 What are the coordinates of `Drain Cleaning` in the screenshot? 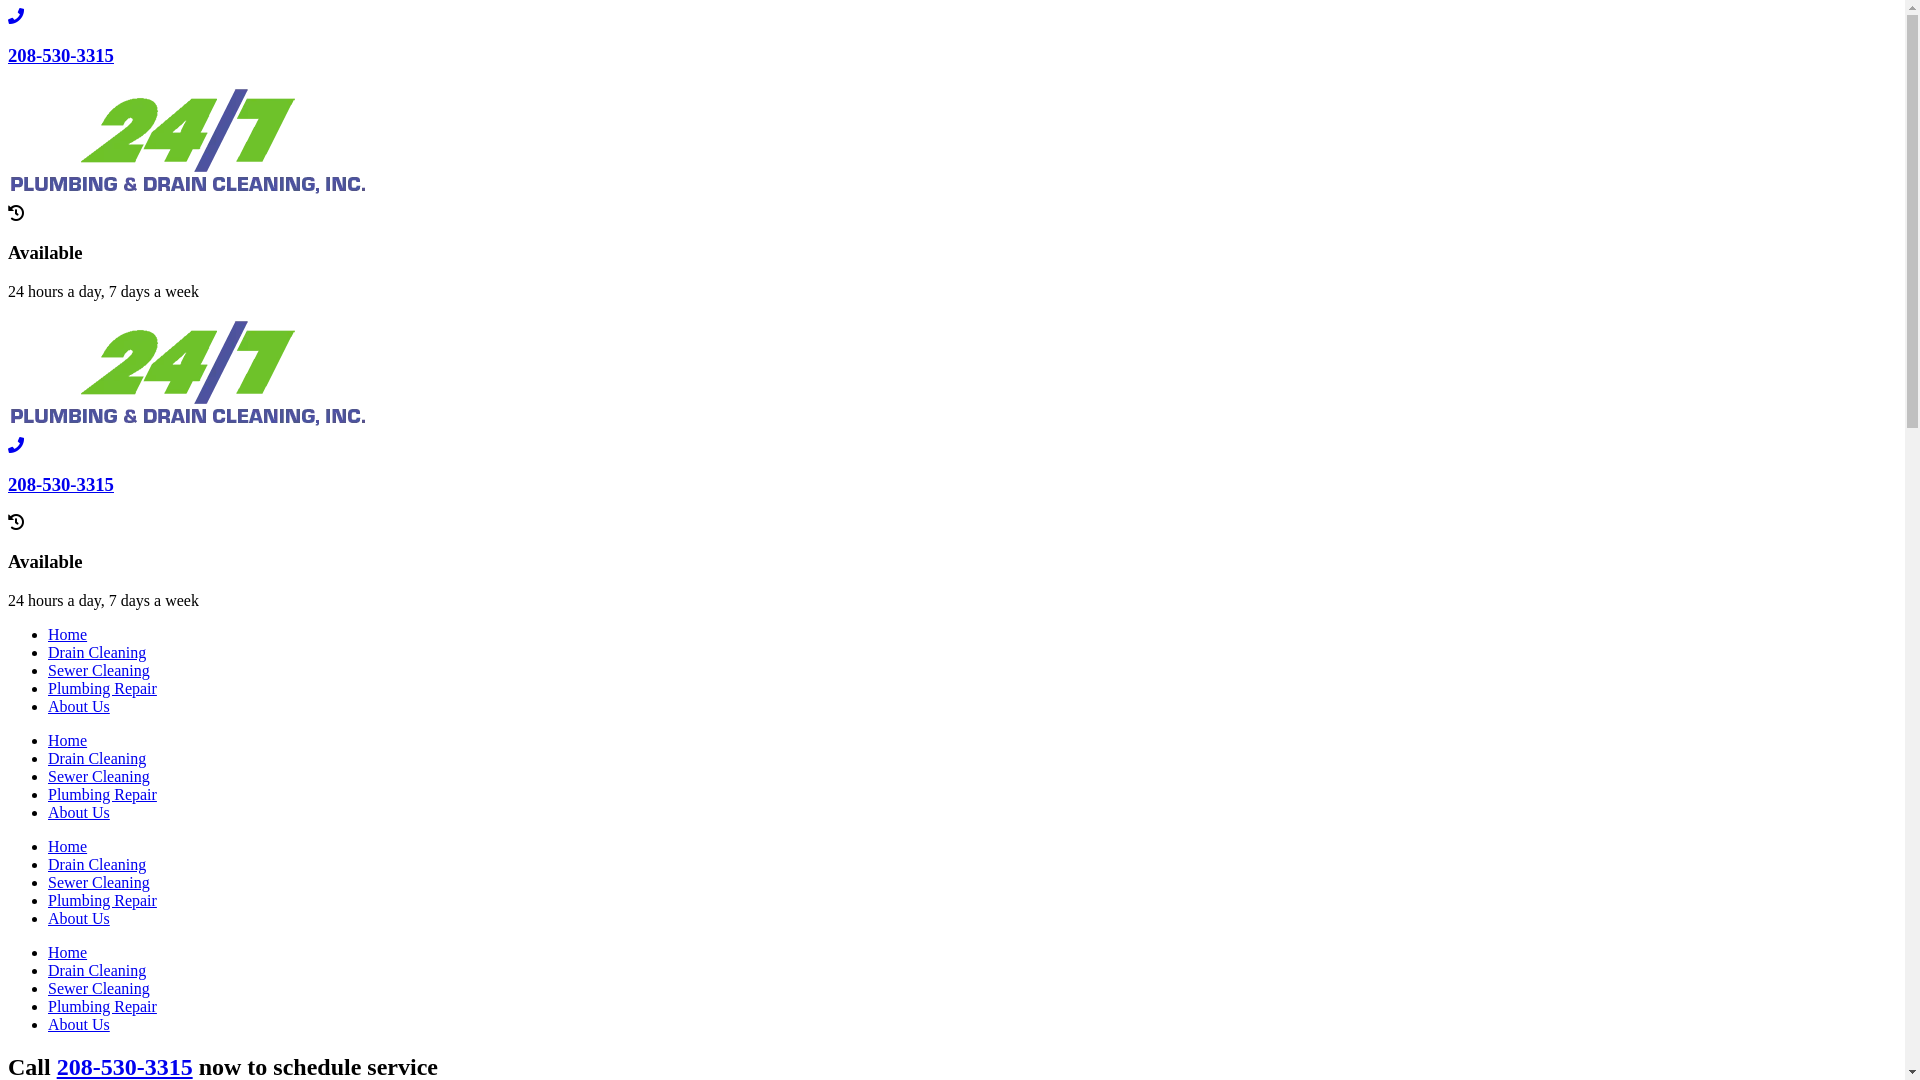 It's located at (97, 652).